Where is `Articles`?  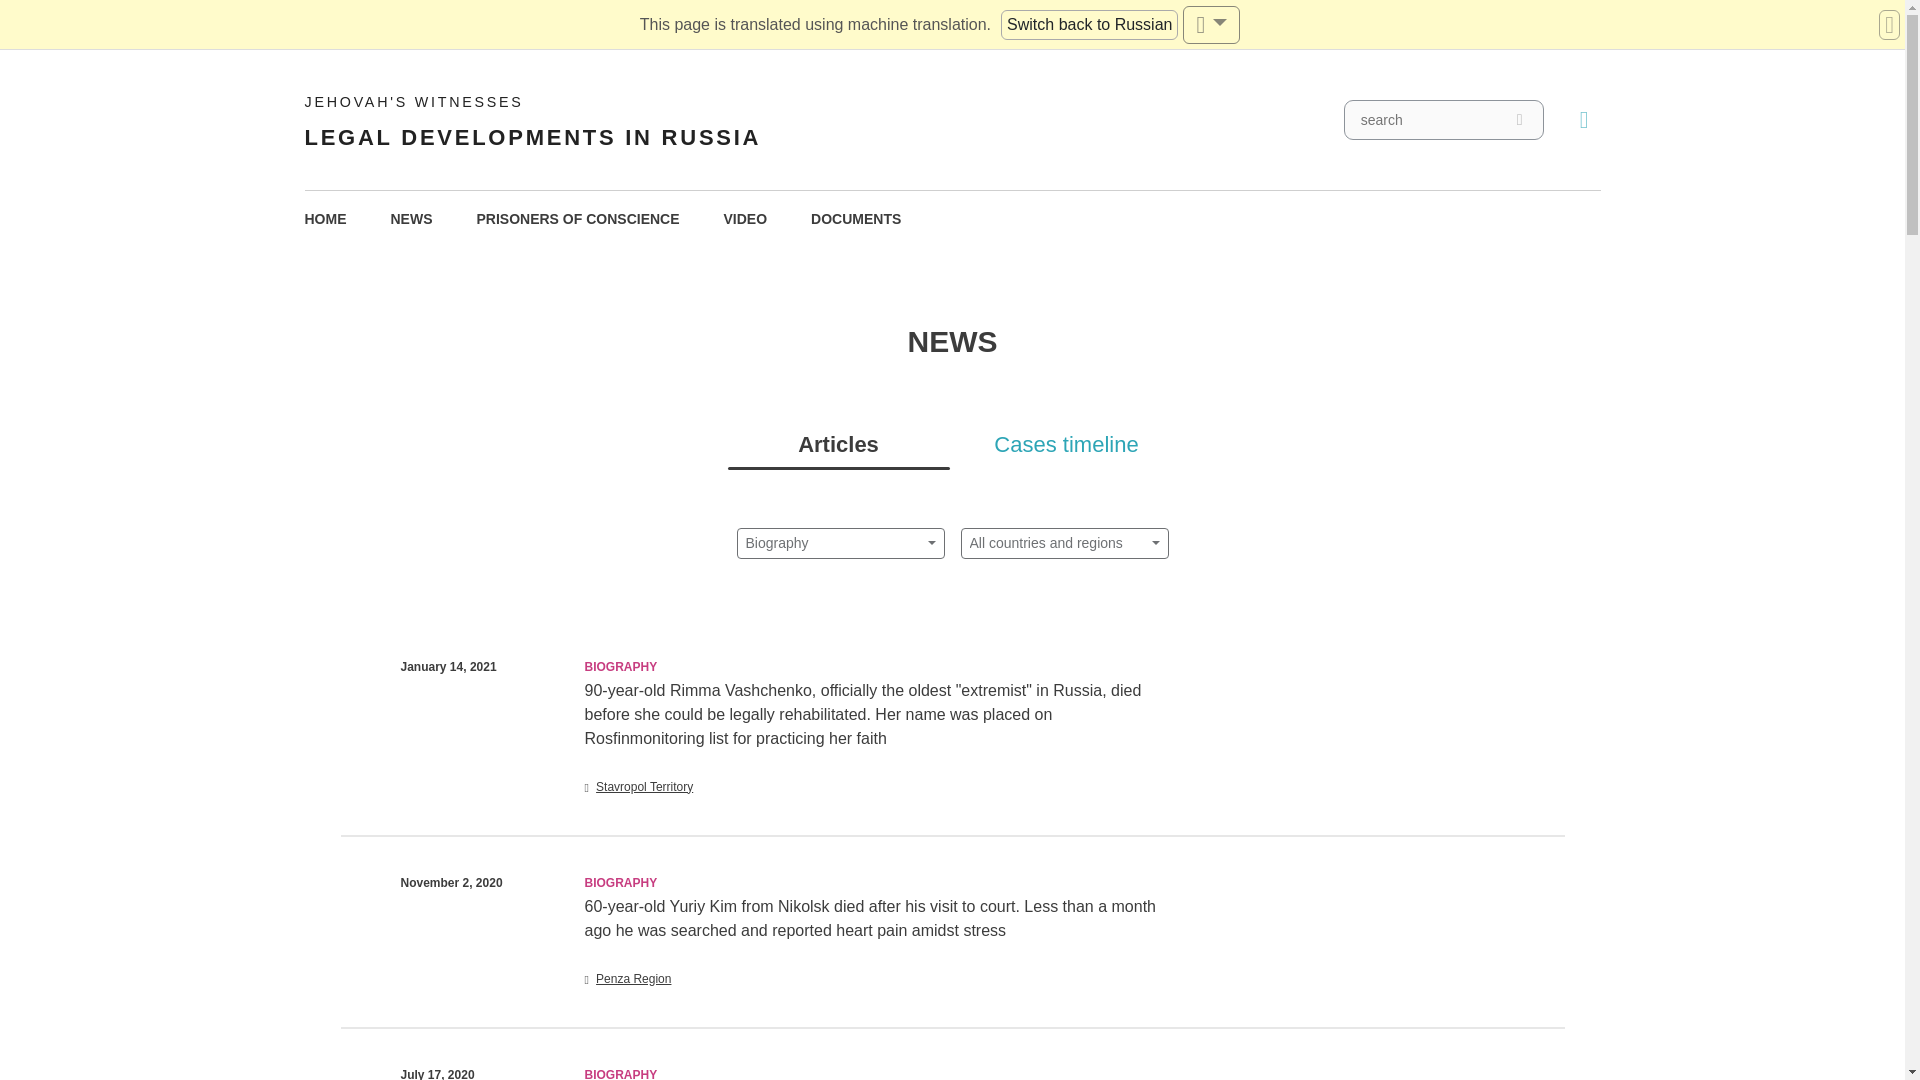
Articles is located at coordinates (324, 220).